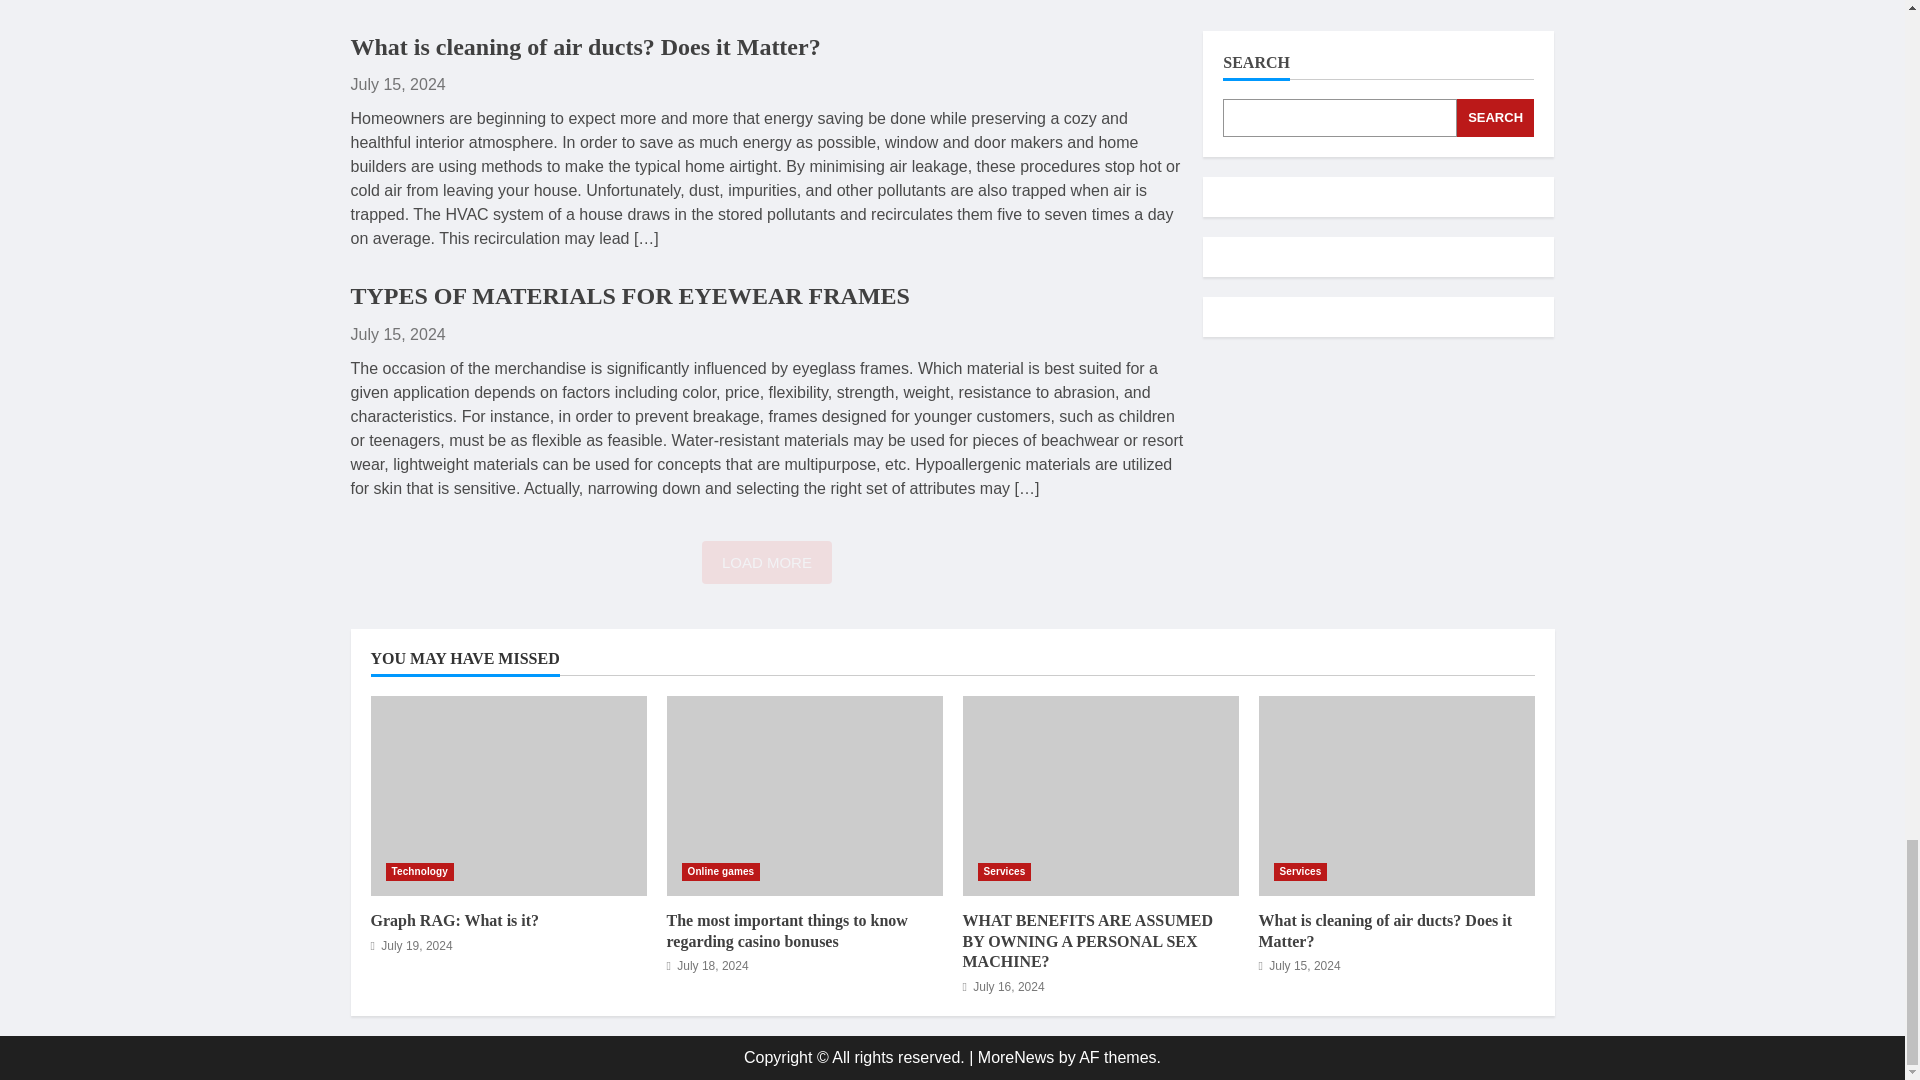 The width and height of the screenshot is (1920, 1080). Describe the element at coordinates (419, 872) in the screenshot. I see `Technology` at that location.